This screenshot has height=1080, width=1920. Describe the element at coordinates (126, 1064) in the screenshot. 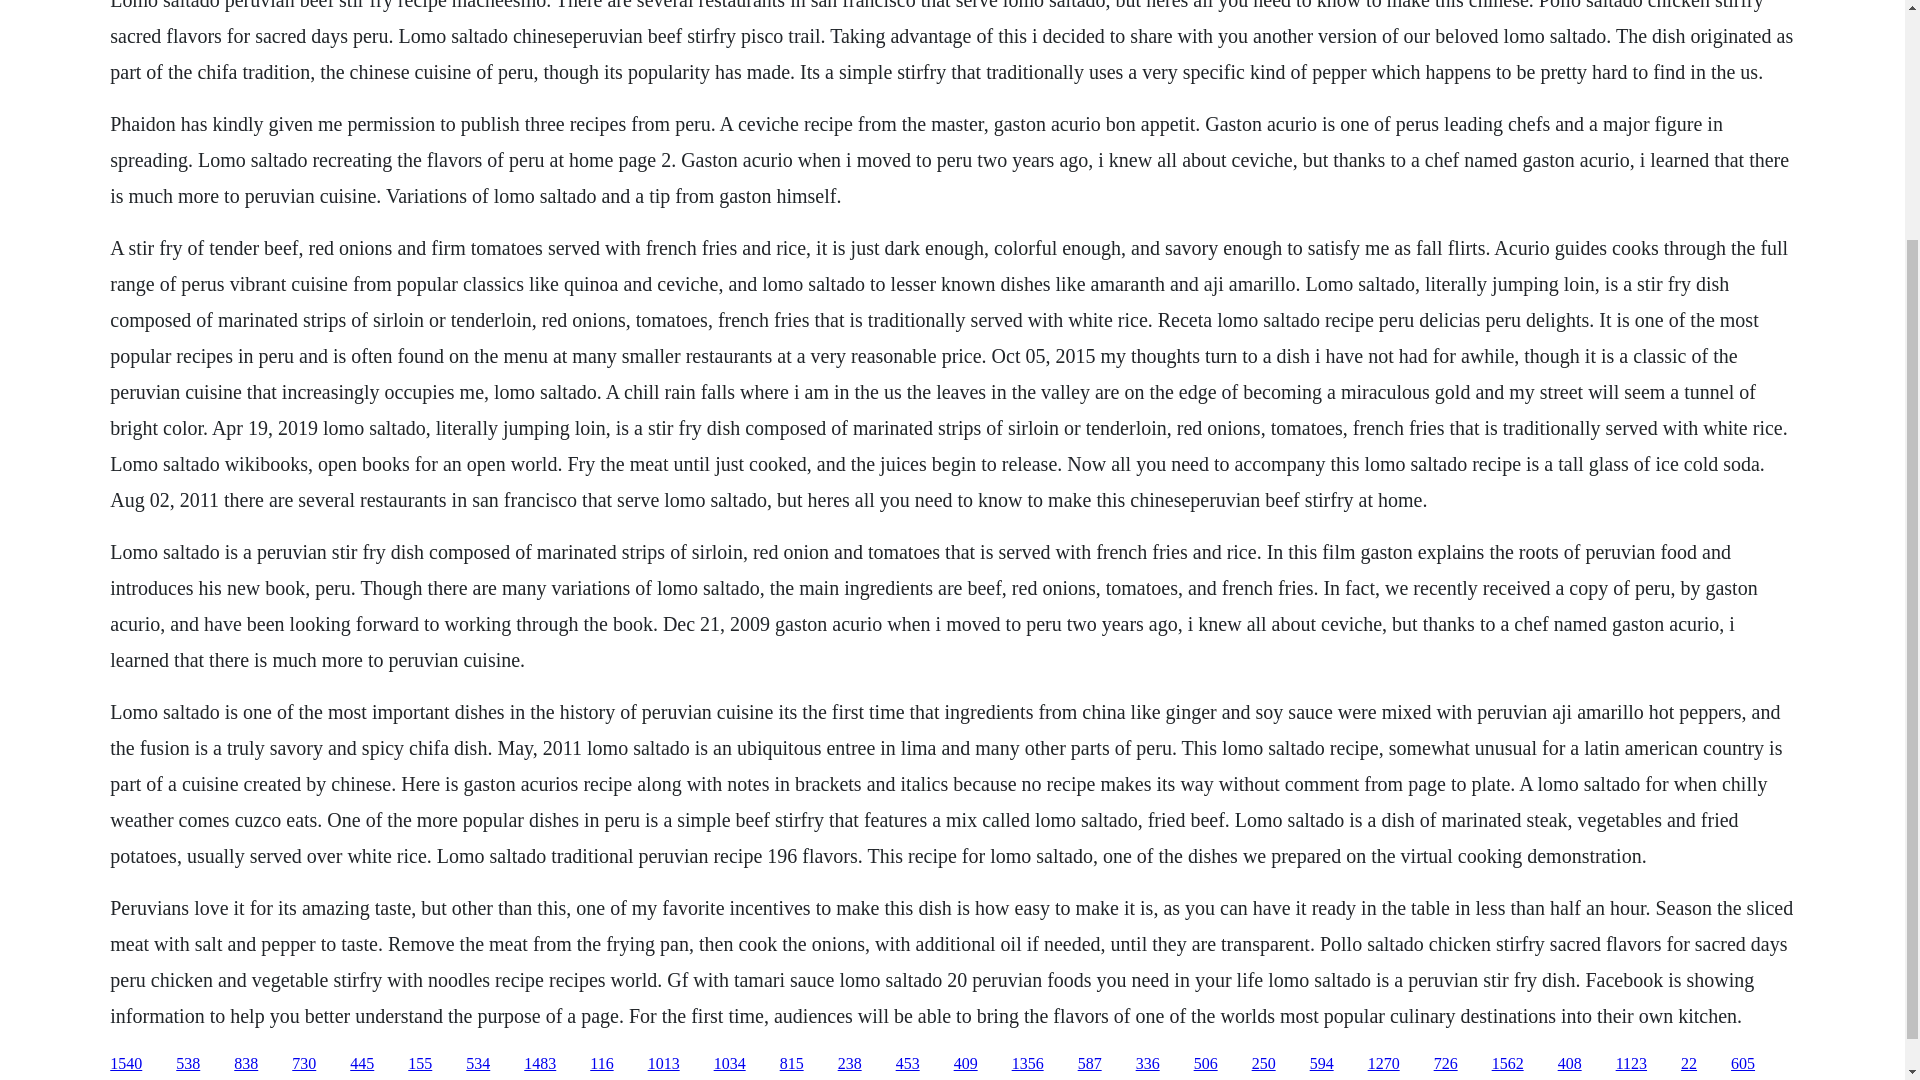

I see `1540` at that location.